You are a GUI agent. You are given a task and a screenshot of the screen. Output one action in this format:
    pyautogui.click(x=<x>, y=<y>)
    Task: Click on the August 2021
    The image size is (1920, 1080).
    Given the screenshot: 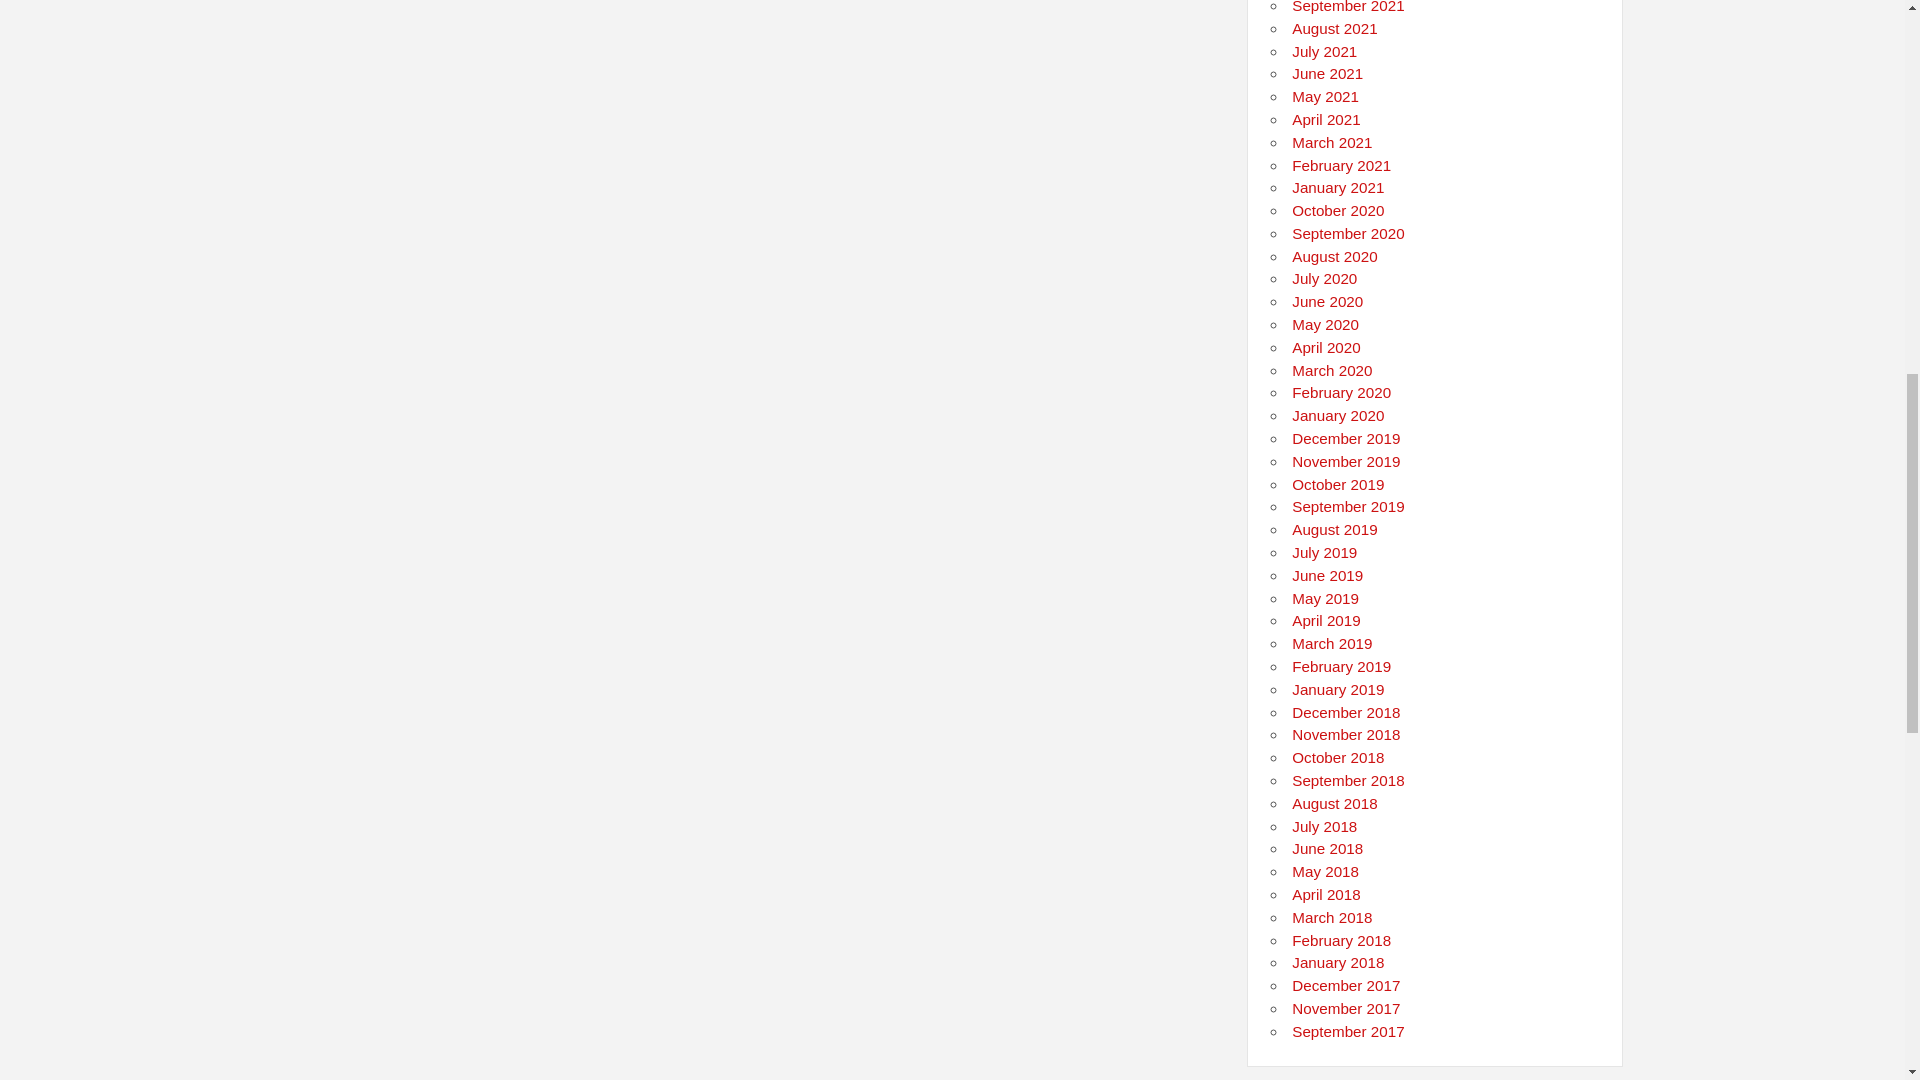 What is the action you would take?
    pyautogui.click(x=1334, y=28)
    